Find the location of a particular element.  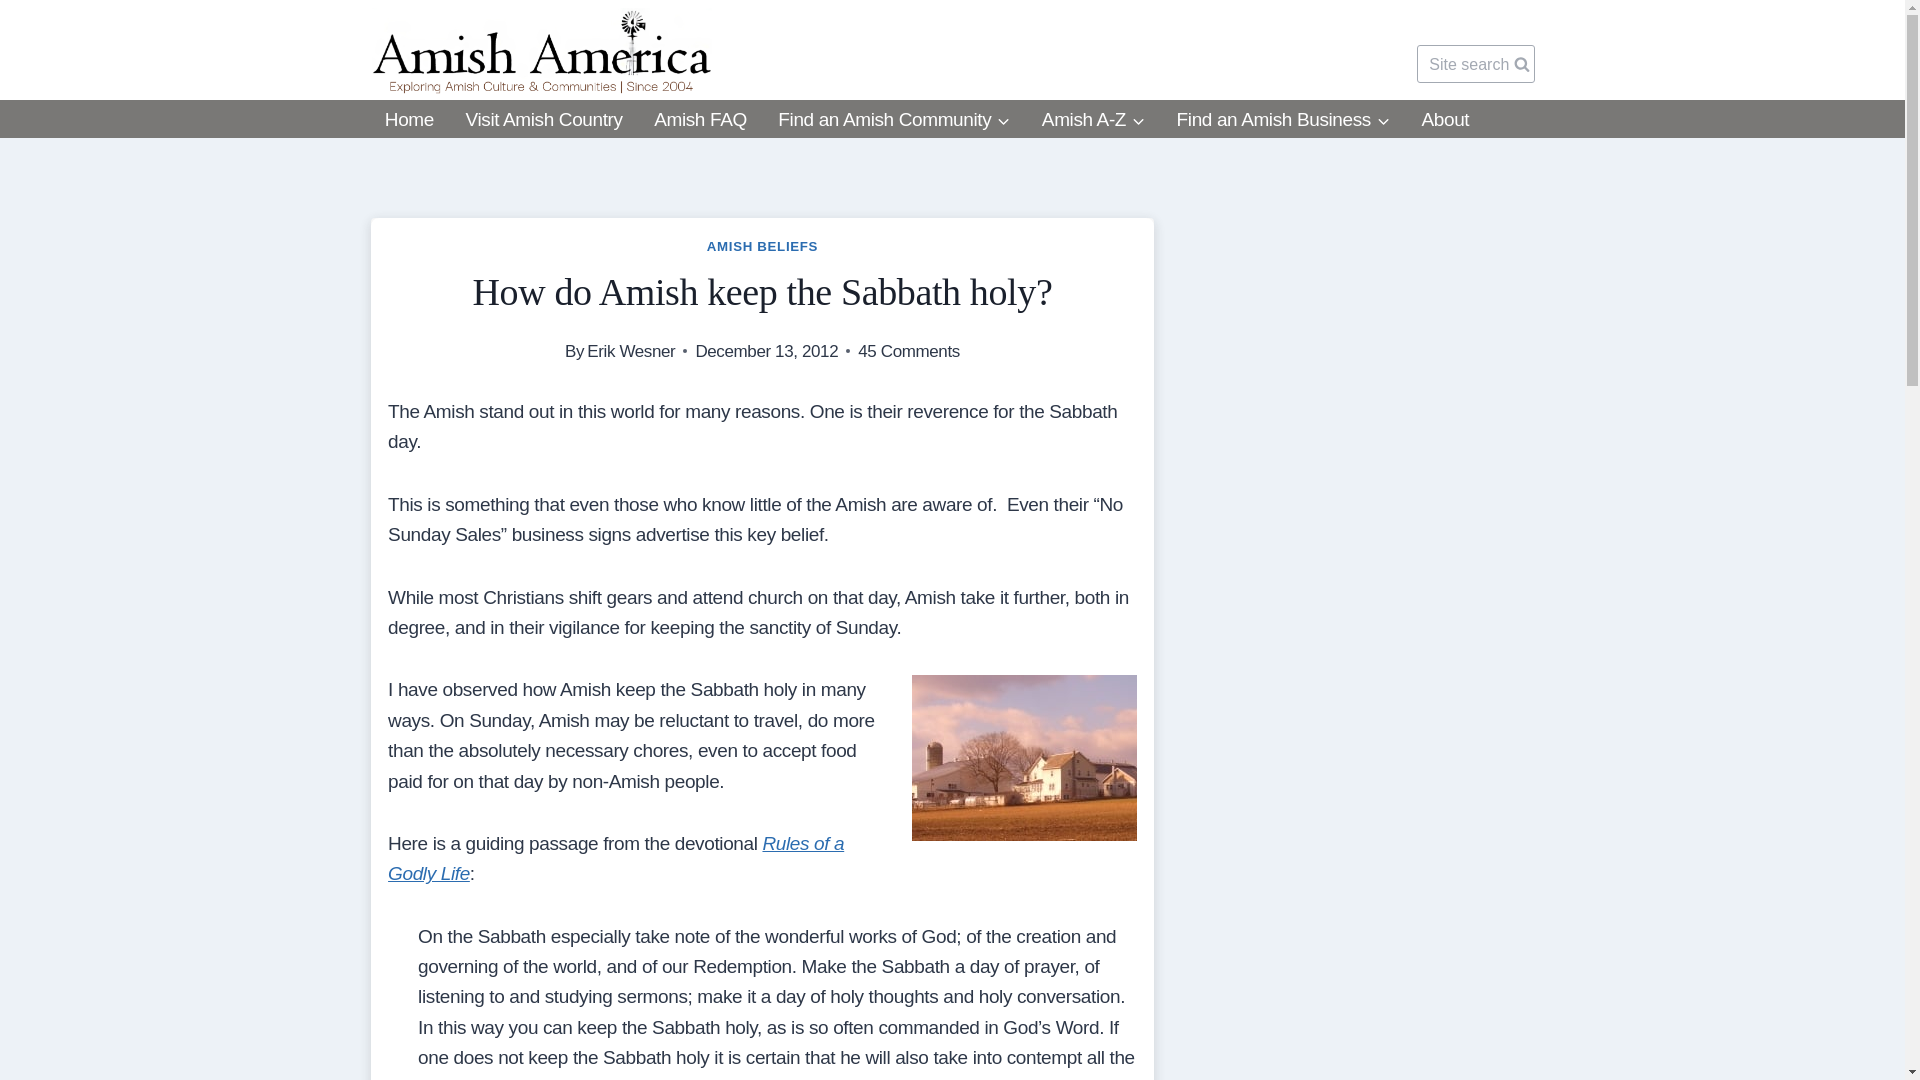

Visit Amish Country is located at coordinates (544, 120).